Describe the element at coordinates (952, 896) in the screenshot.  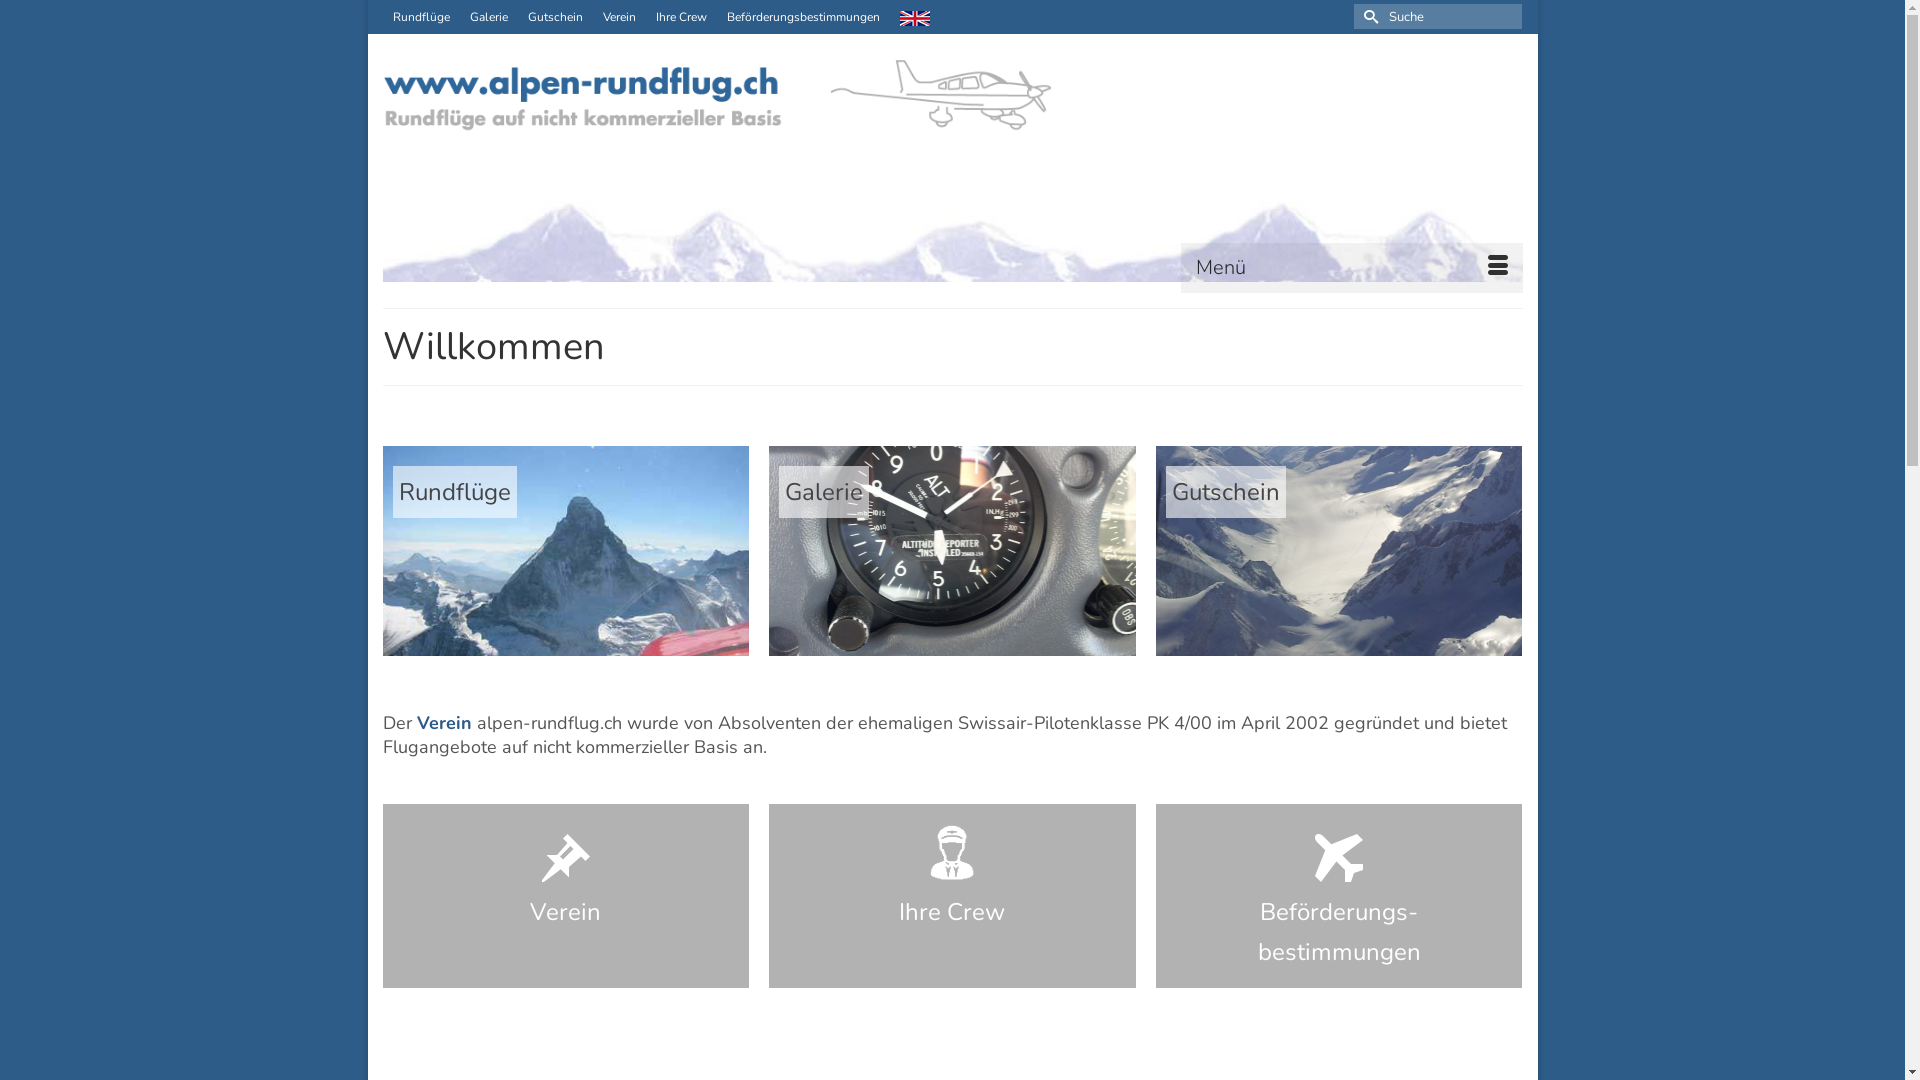
I see `Ihre Crew` at that location.